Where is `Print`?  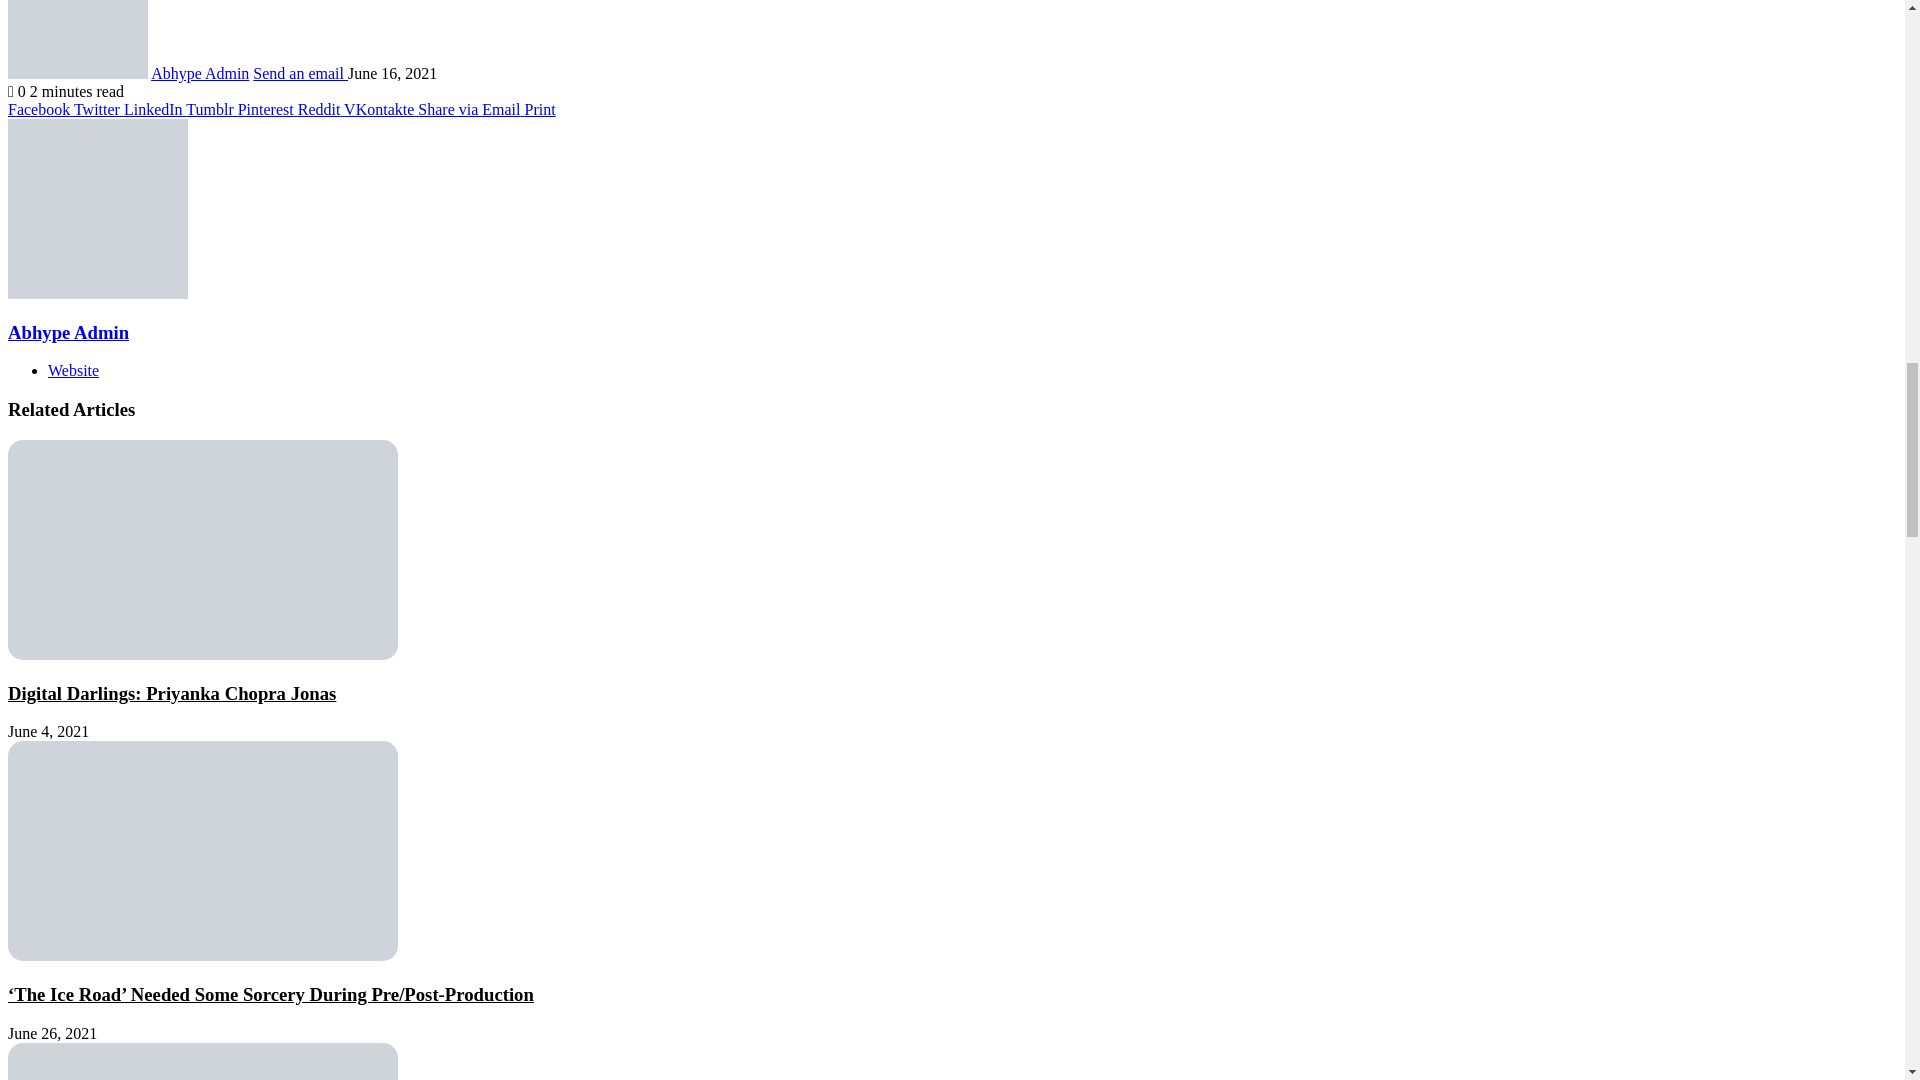
Print is located at coordinates (539, 109).